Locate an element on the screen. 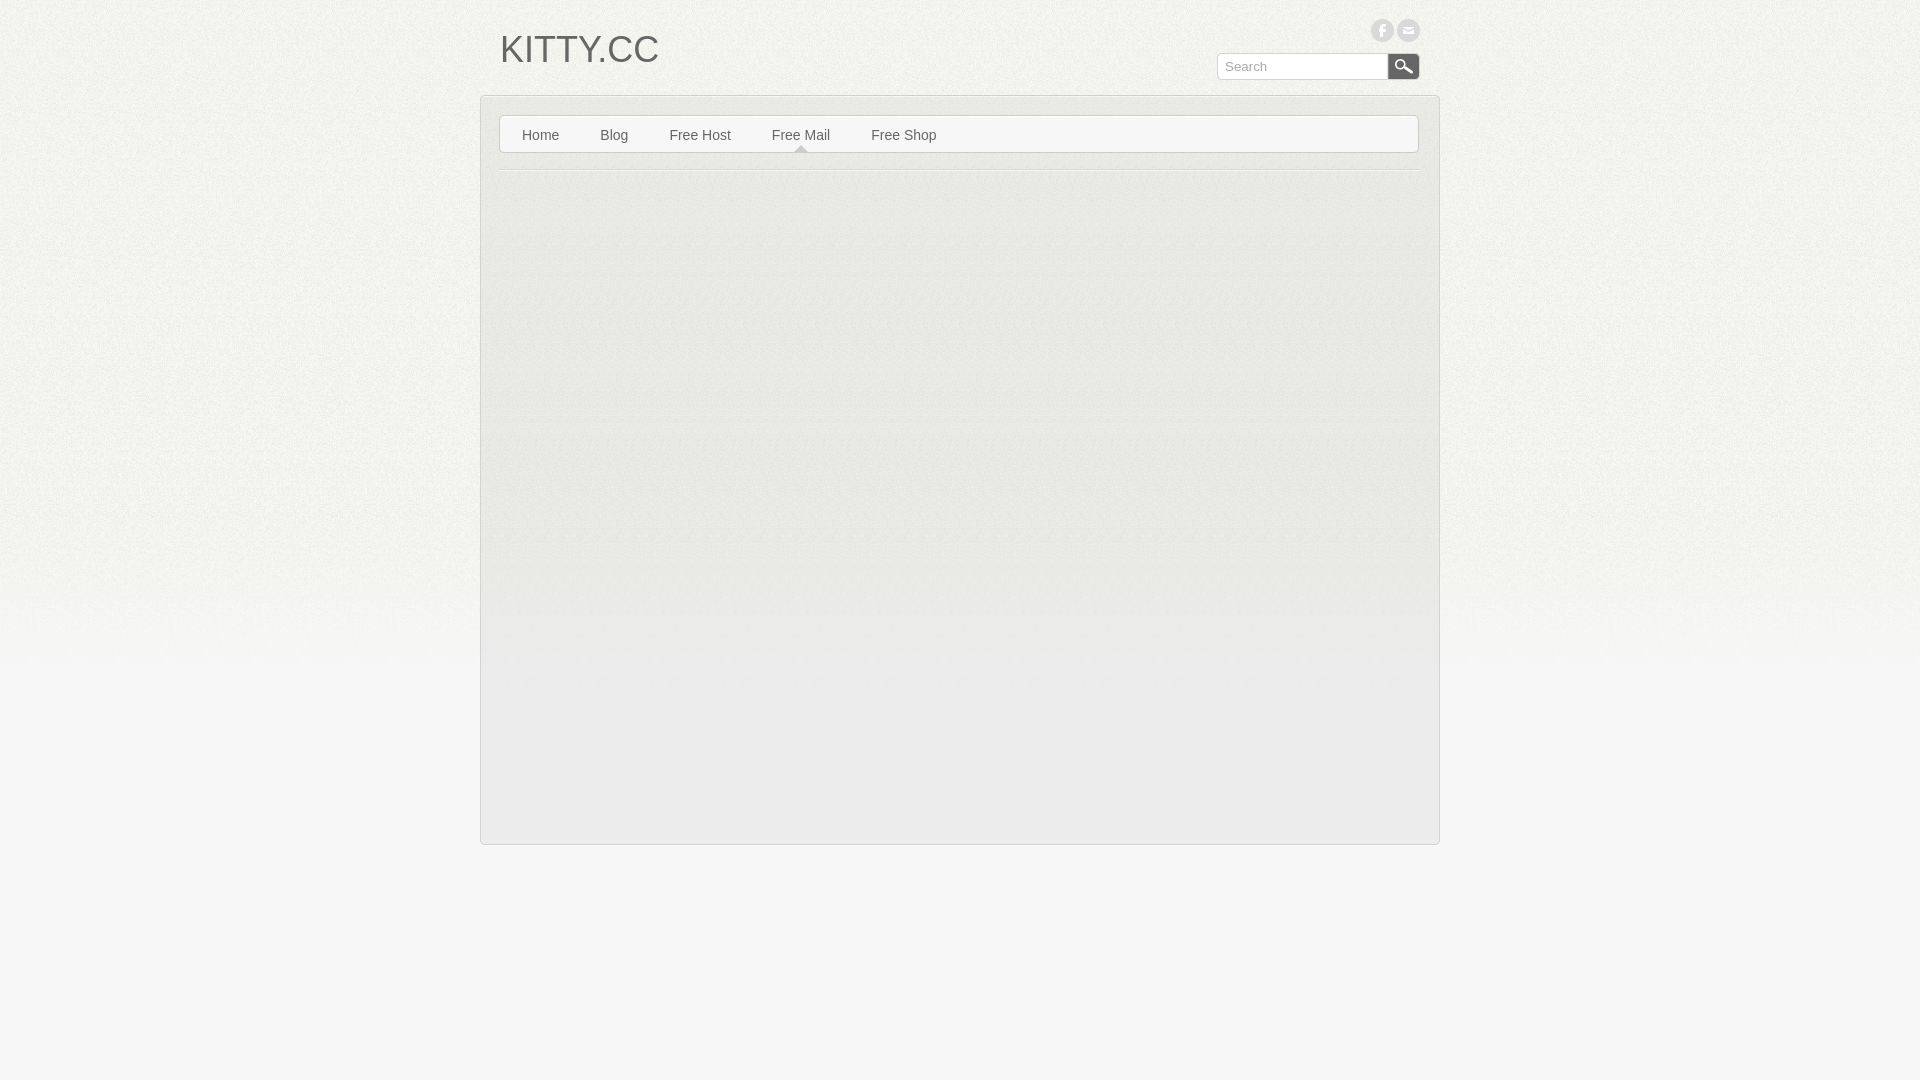 This screenshot has width=1920, height=1080. Home is located at coordinates (540, 134).